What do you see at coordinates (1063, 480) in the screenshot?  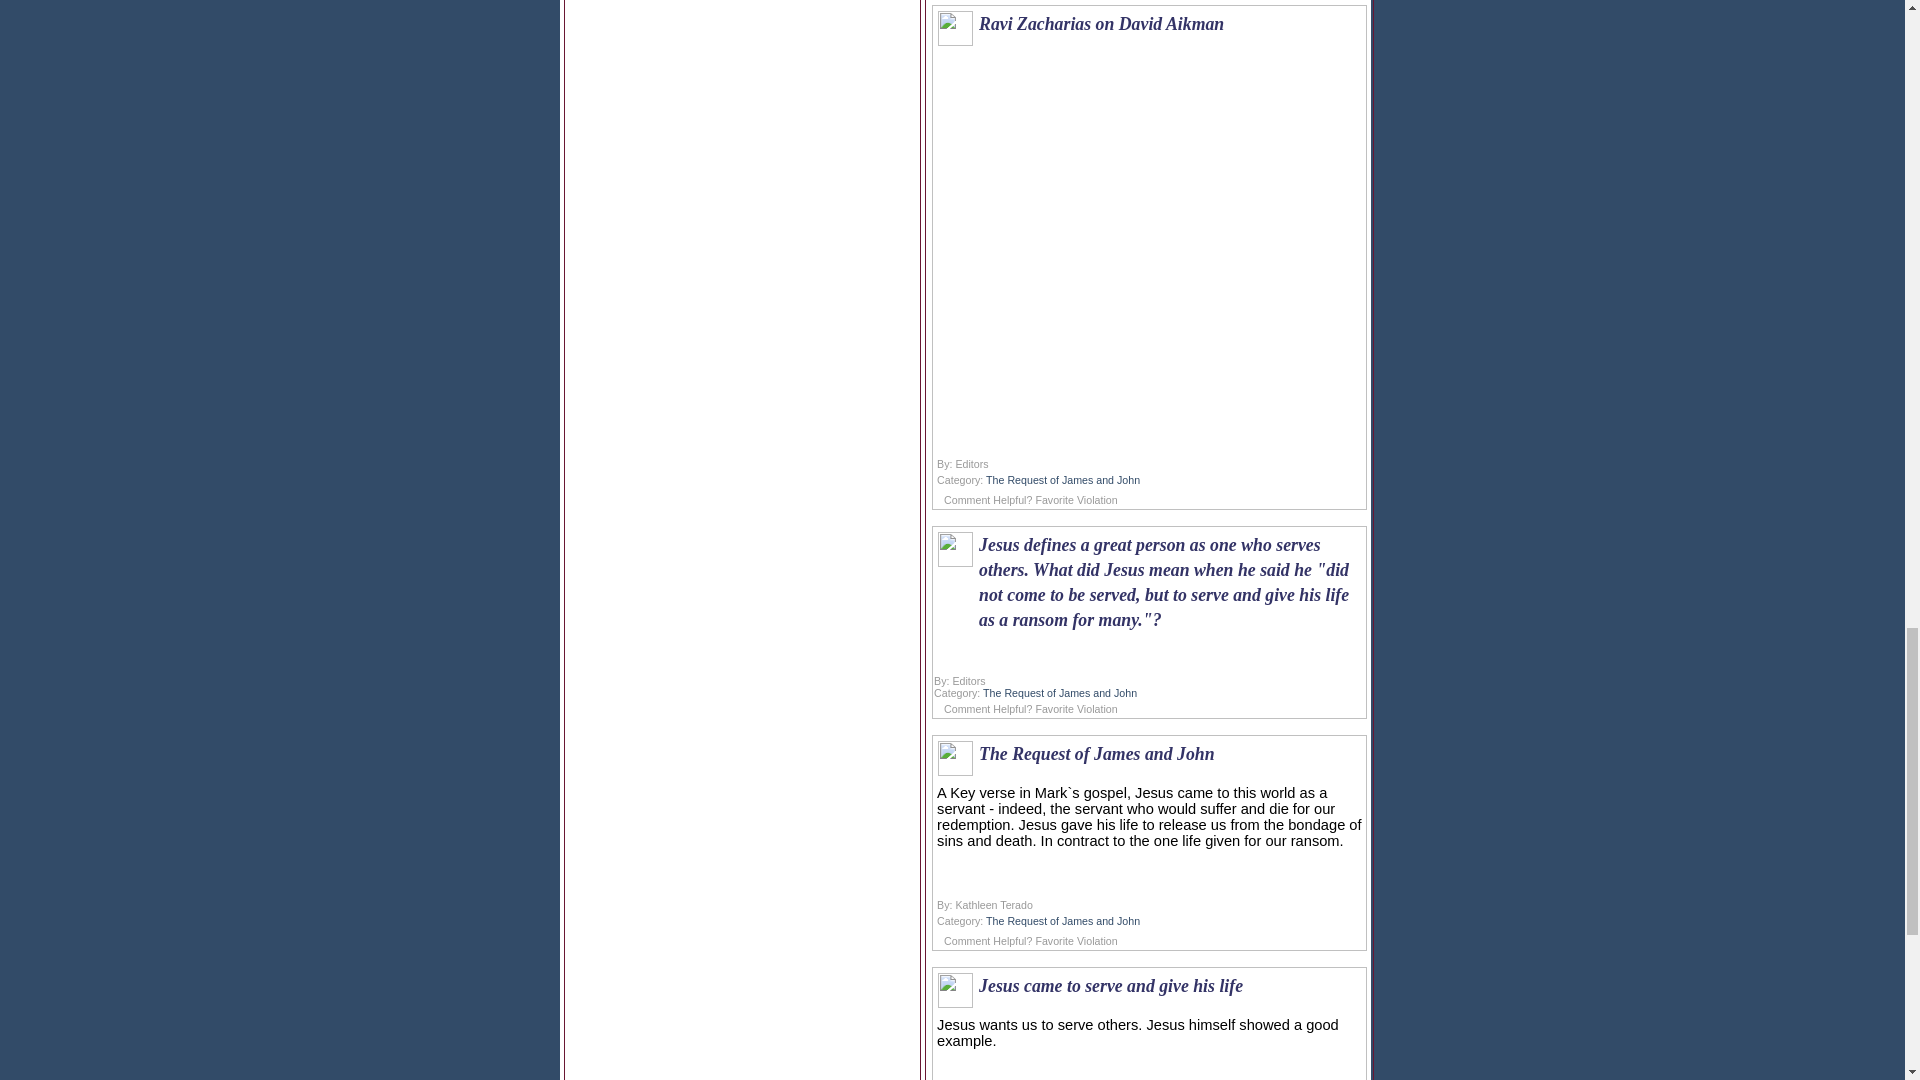 I see `The Request of James and John` at bounding box center [1063, 480].